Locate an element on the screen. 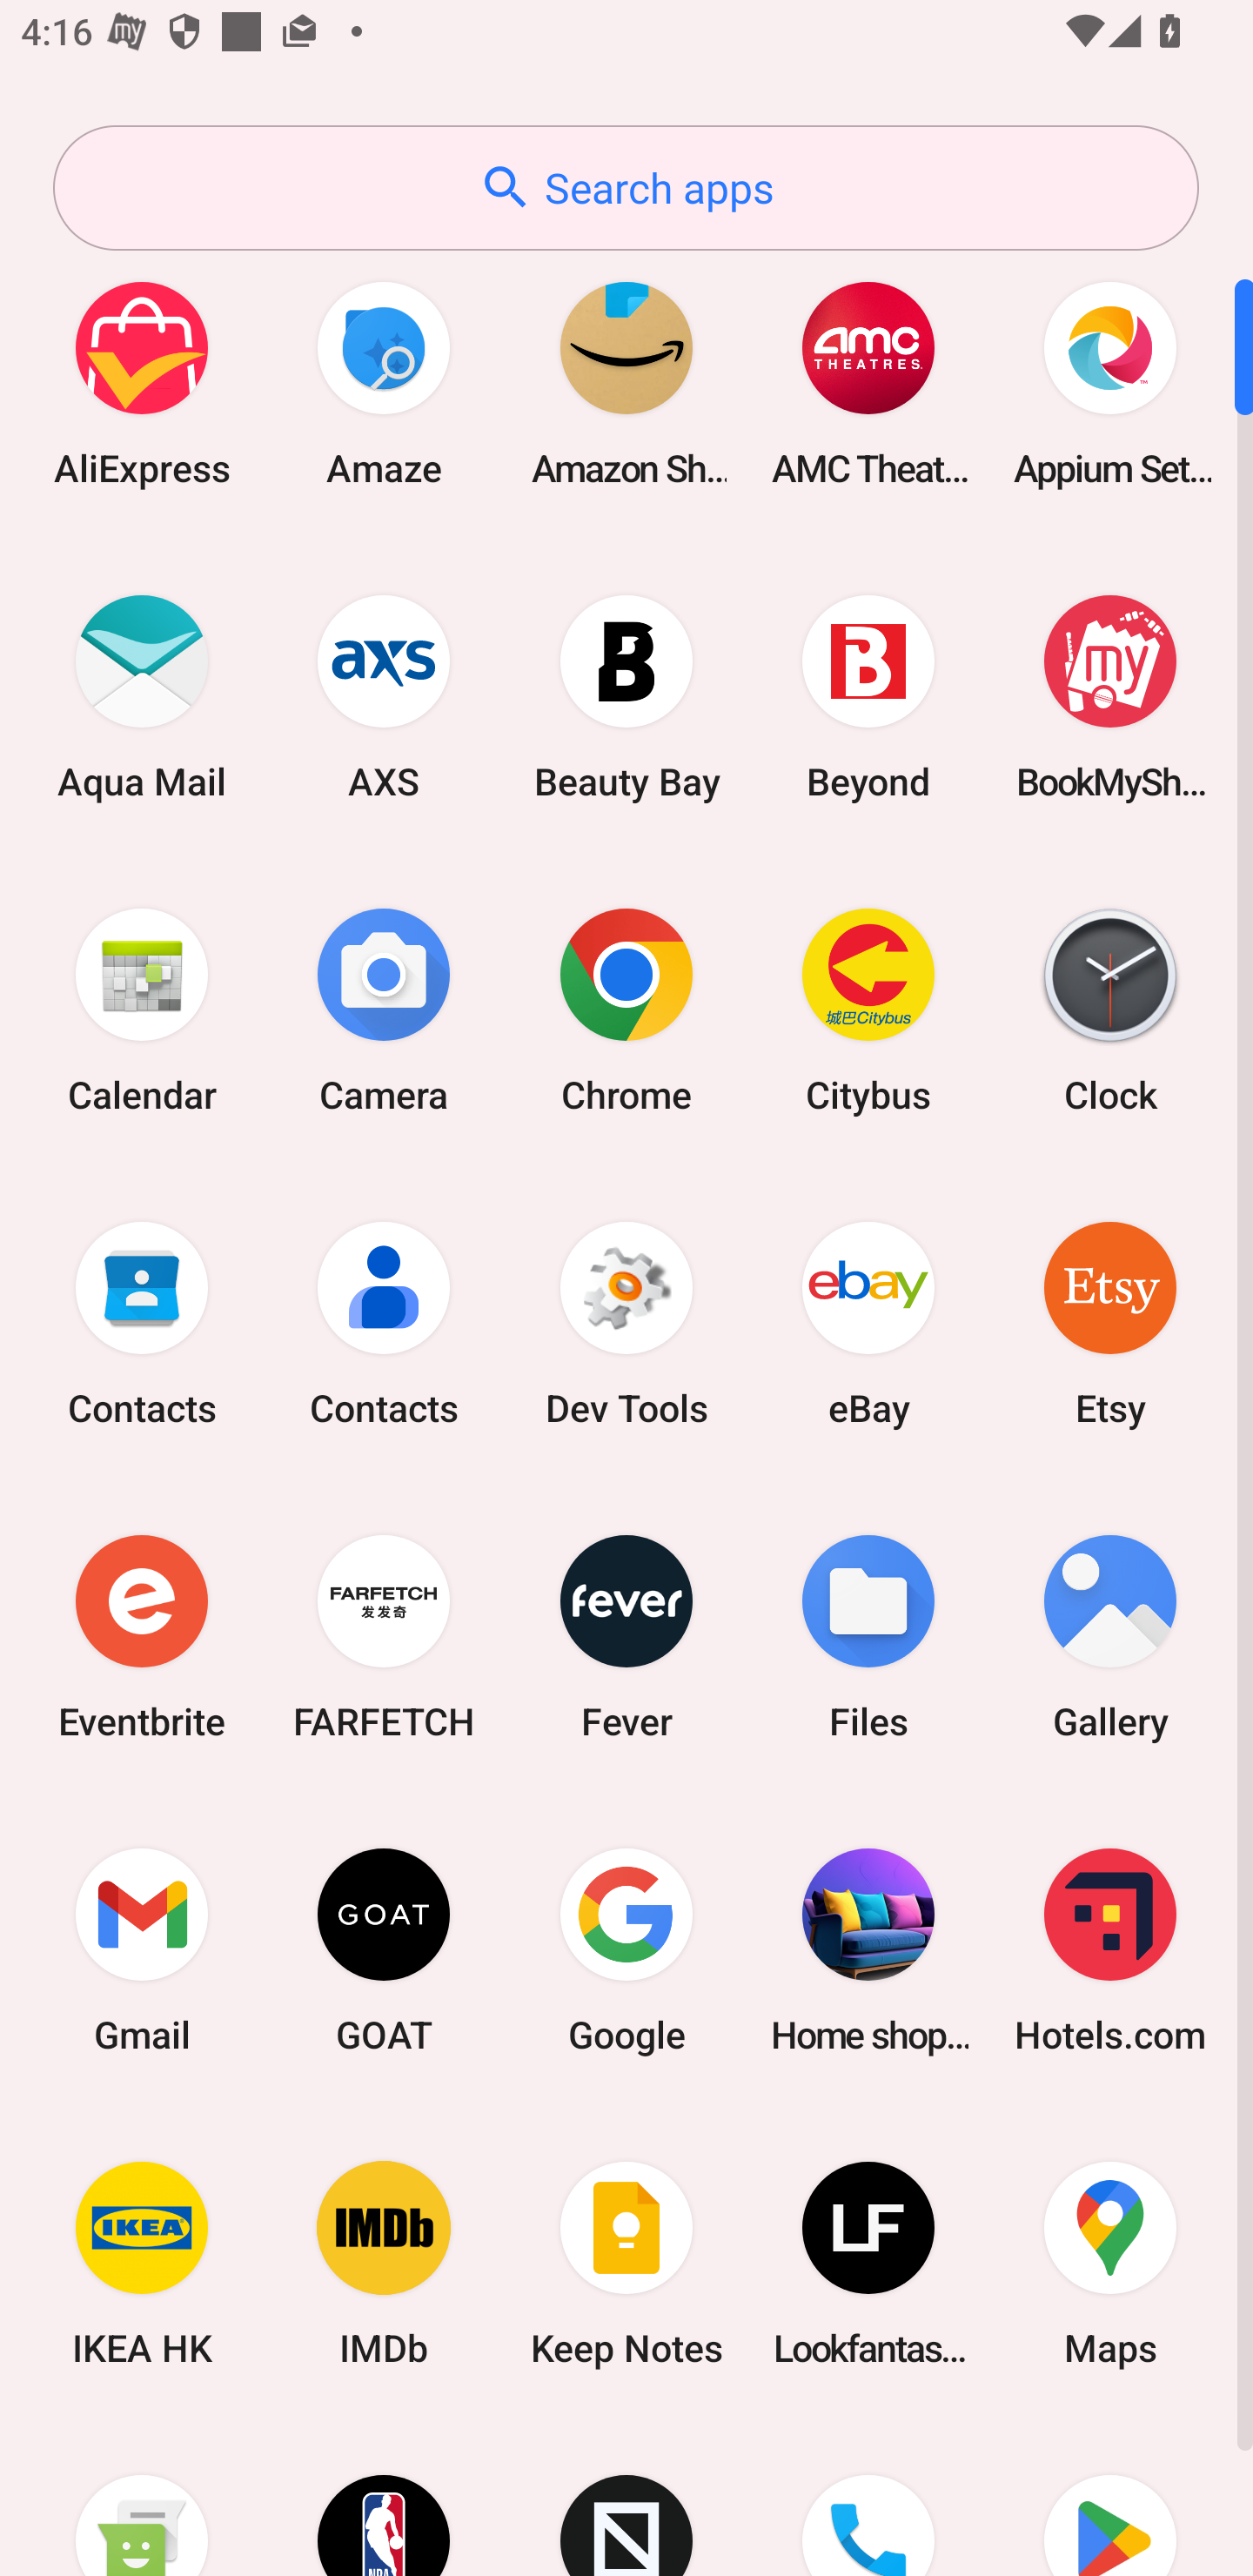  AliExpress is located at coordinates (142, 383).